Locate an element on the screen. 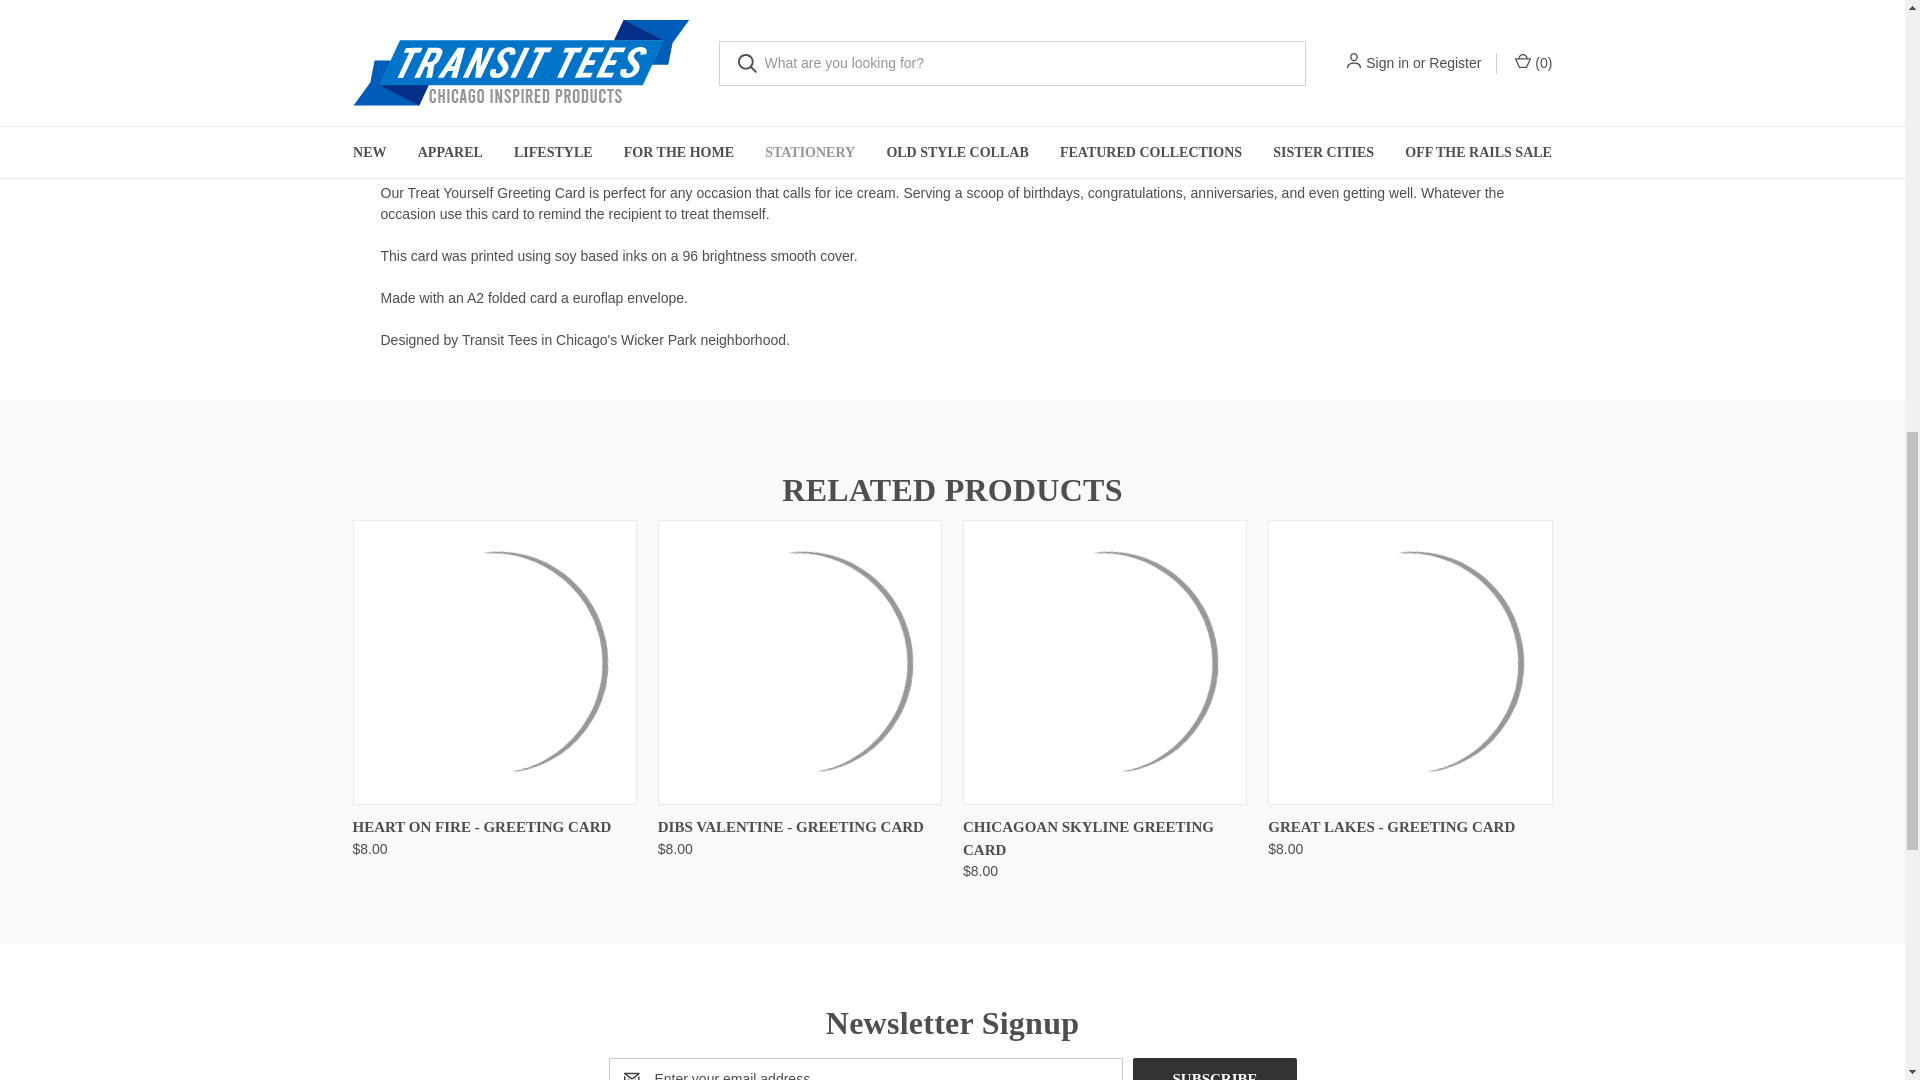 The height and width of the screenshot is (1080, 1920). Heart on Fire - Greeting Card is located at coordinates (493, 662).